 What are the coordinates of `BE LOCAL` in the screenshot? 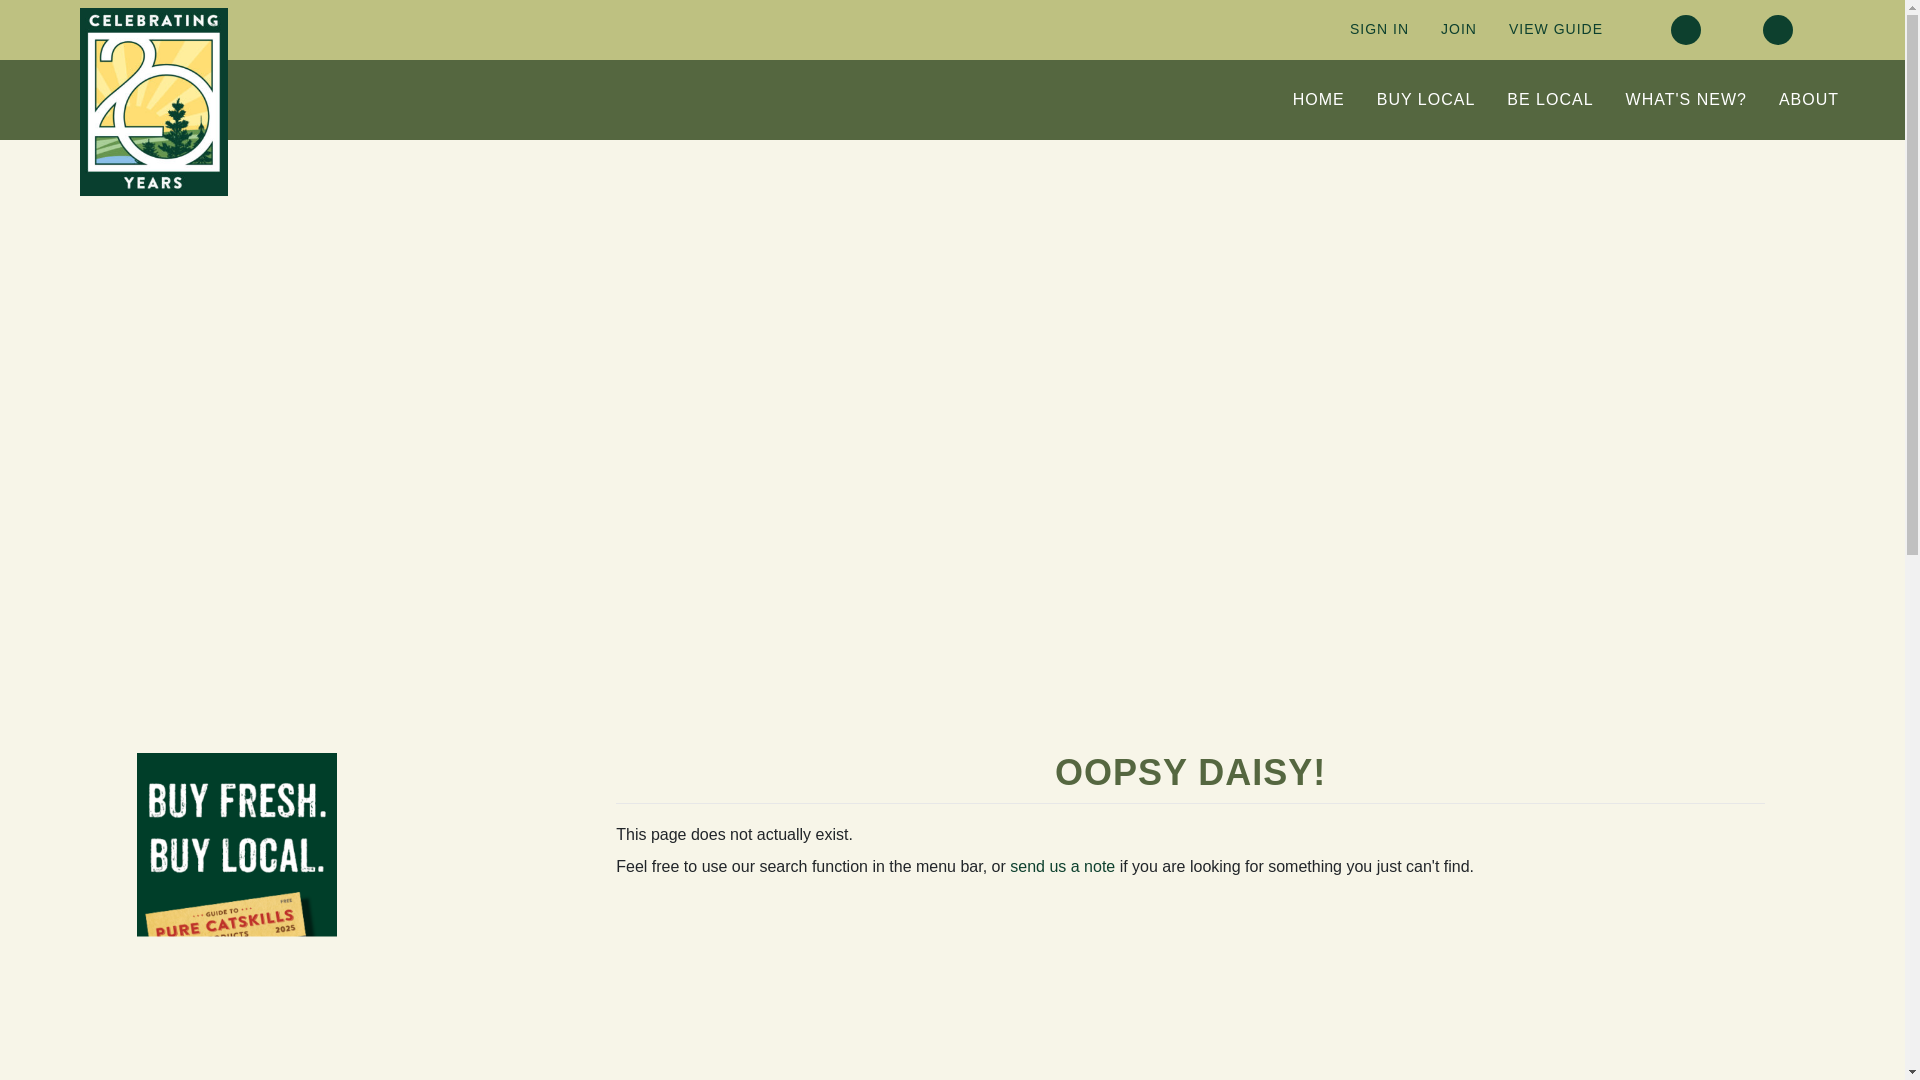 It's located at (1550, 100).